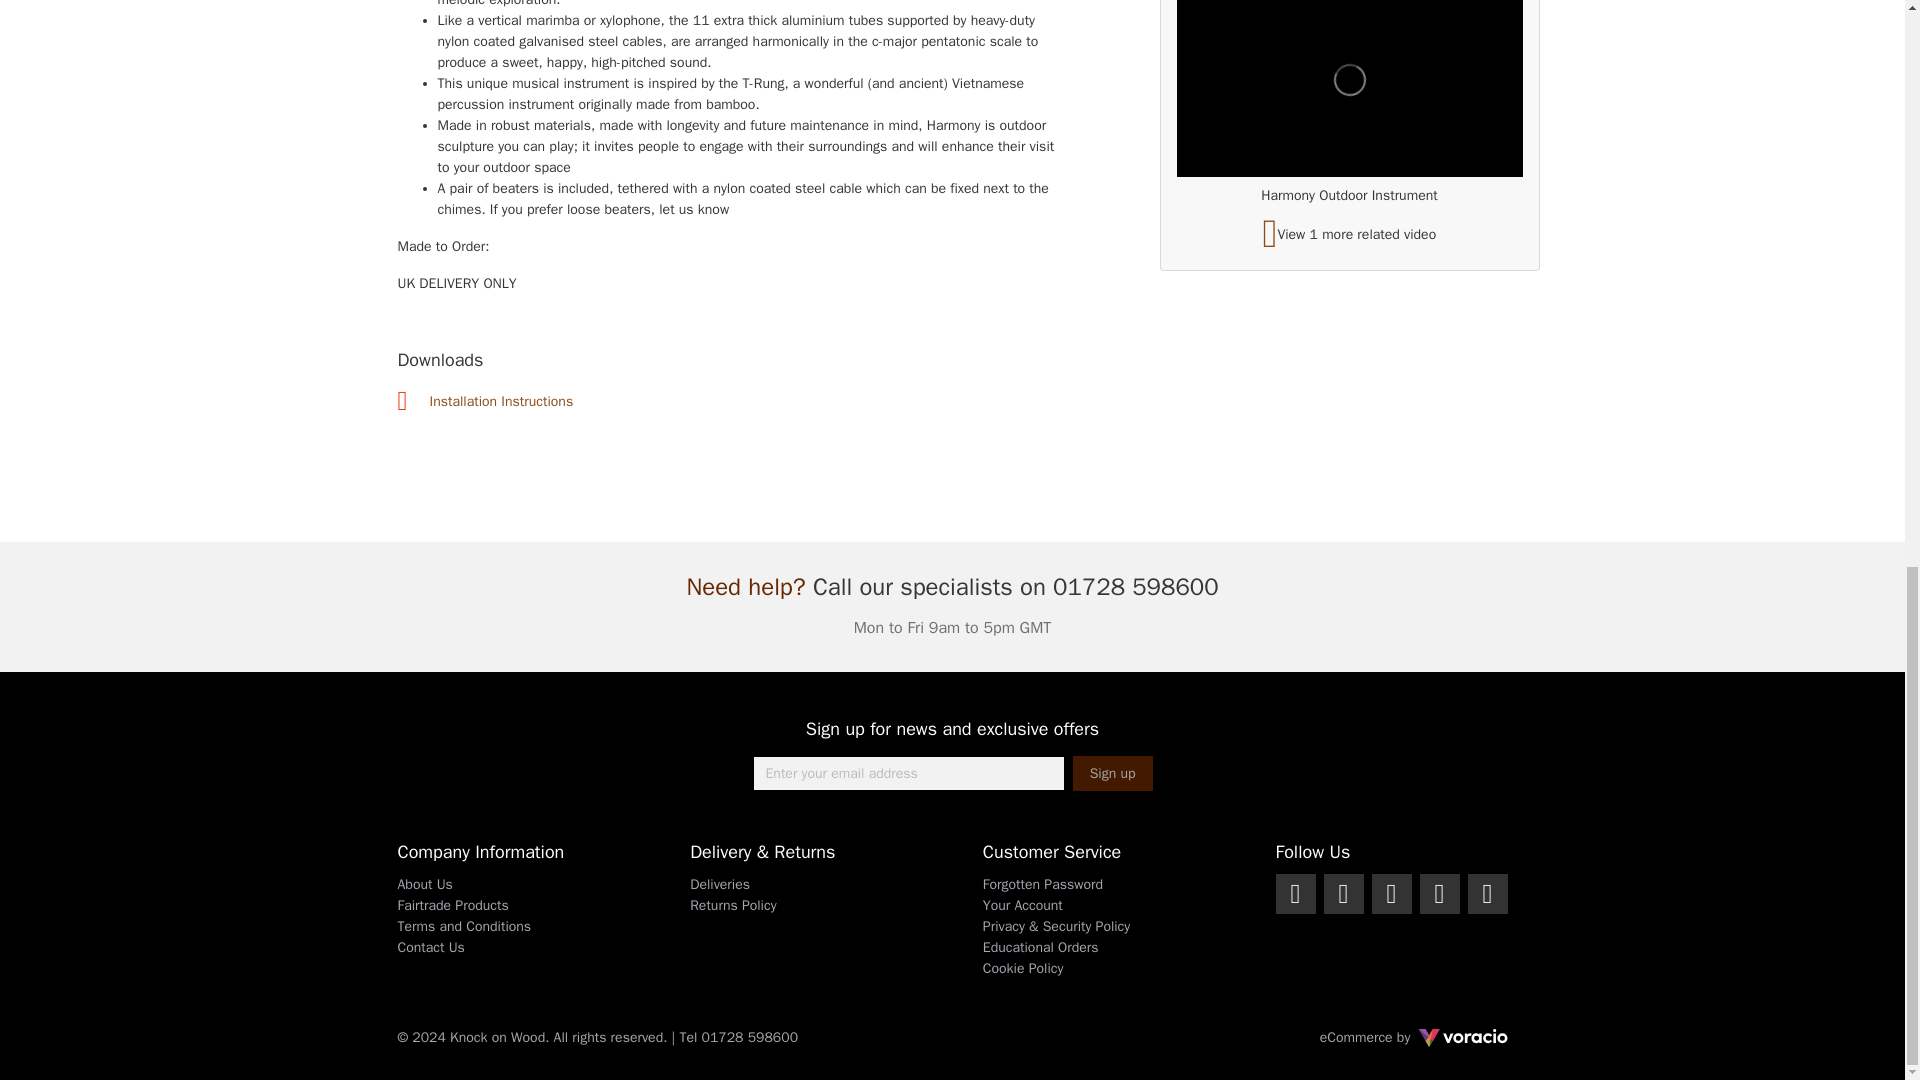  What do you see at coordinates (1392, 893) in the screenshot?
I see `Instagram profile` at bounding box center [1392, 893].